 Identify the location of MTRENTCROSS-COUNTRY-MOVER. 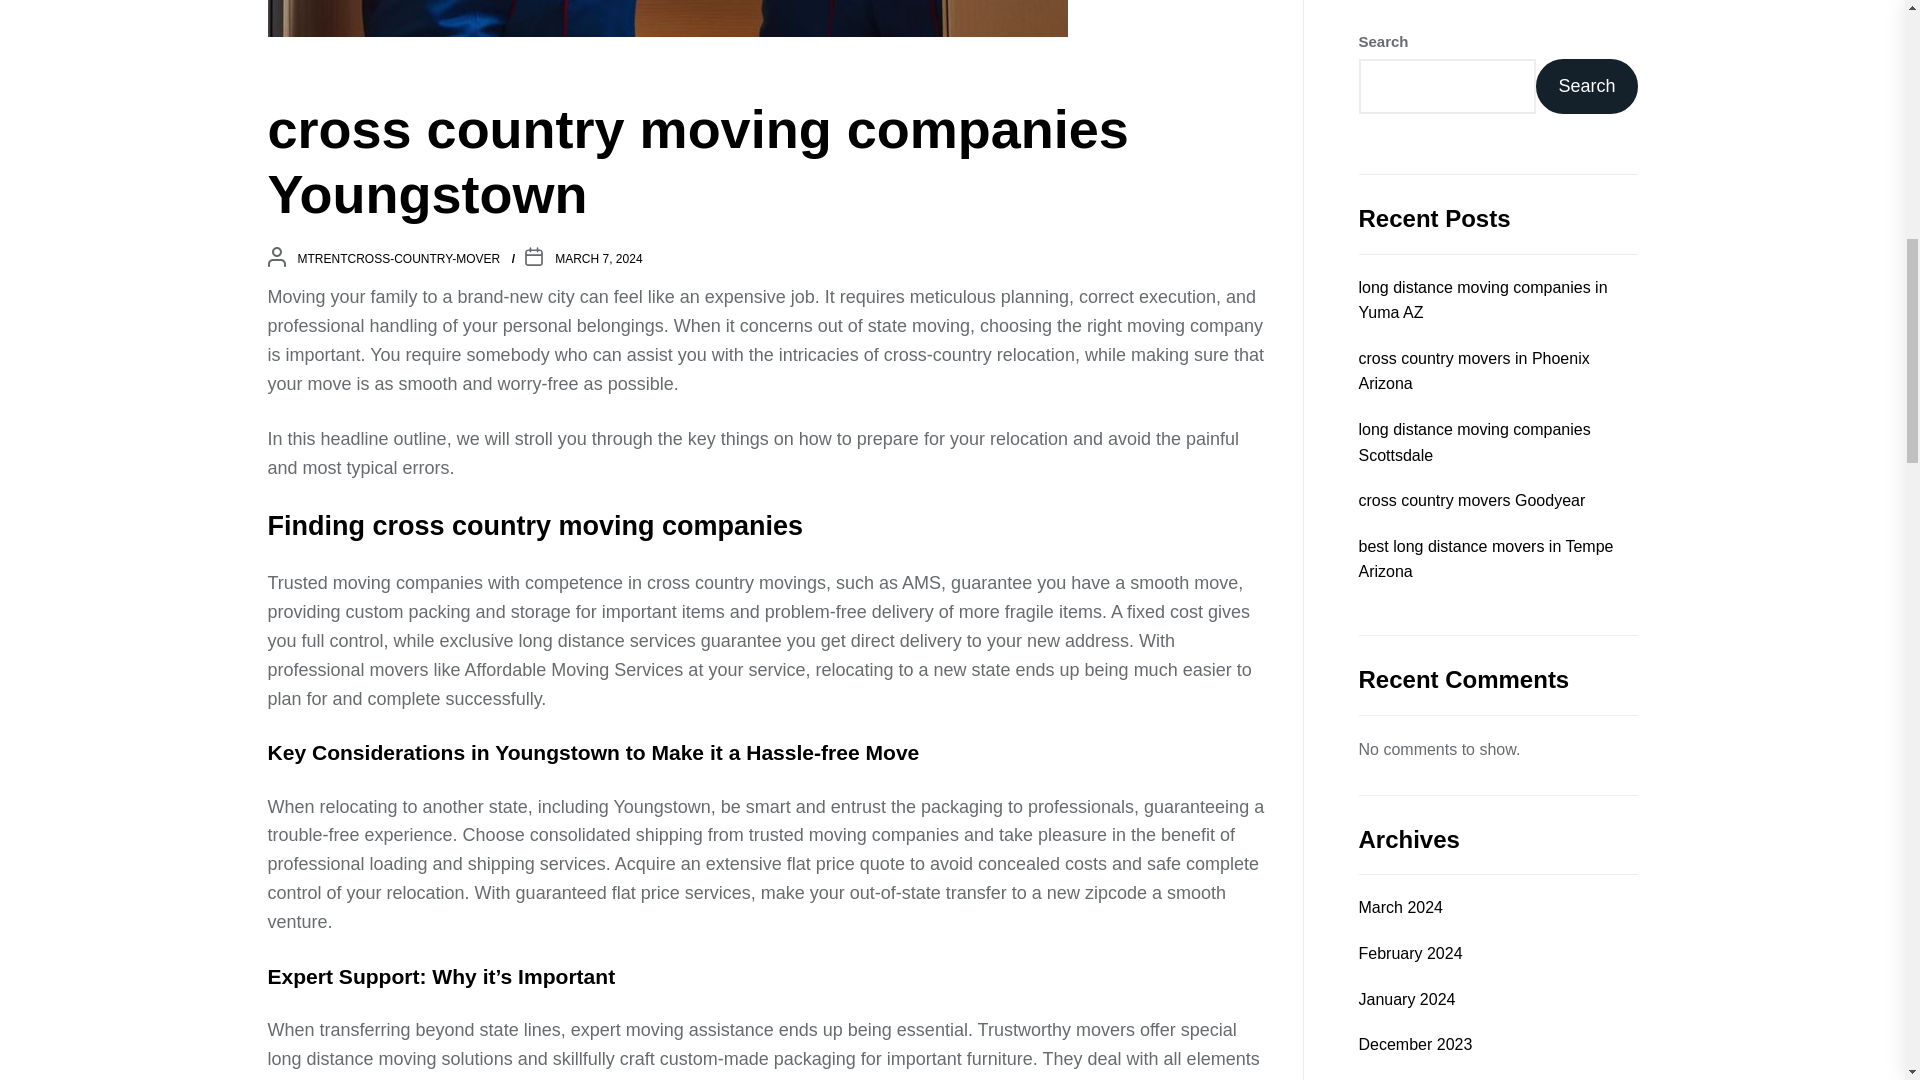
(399, 258).